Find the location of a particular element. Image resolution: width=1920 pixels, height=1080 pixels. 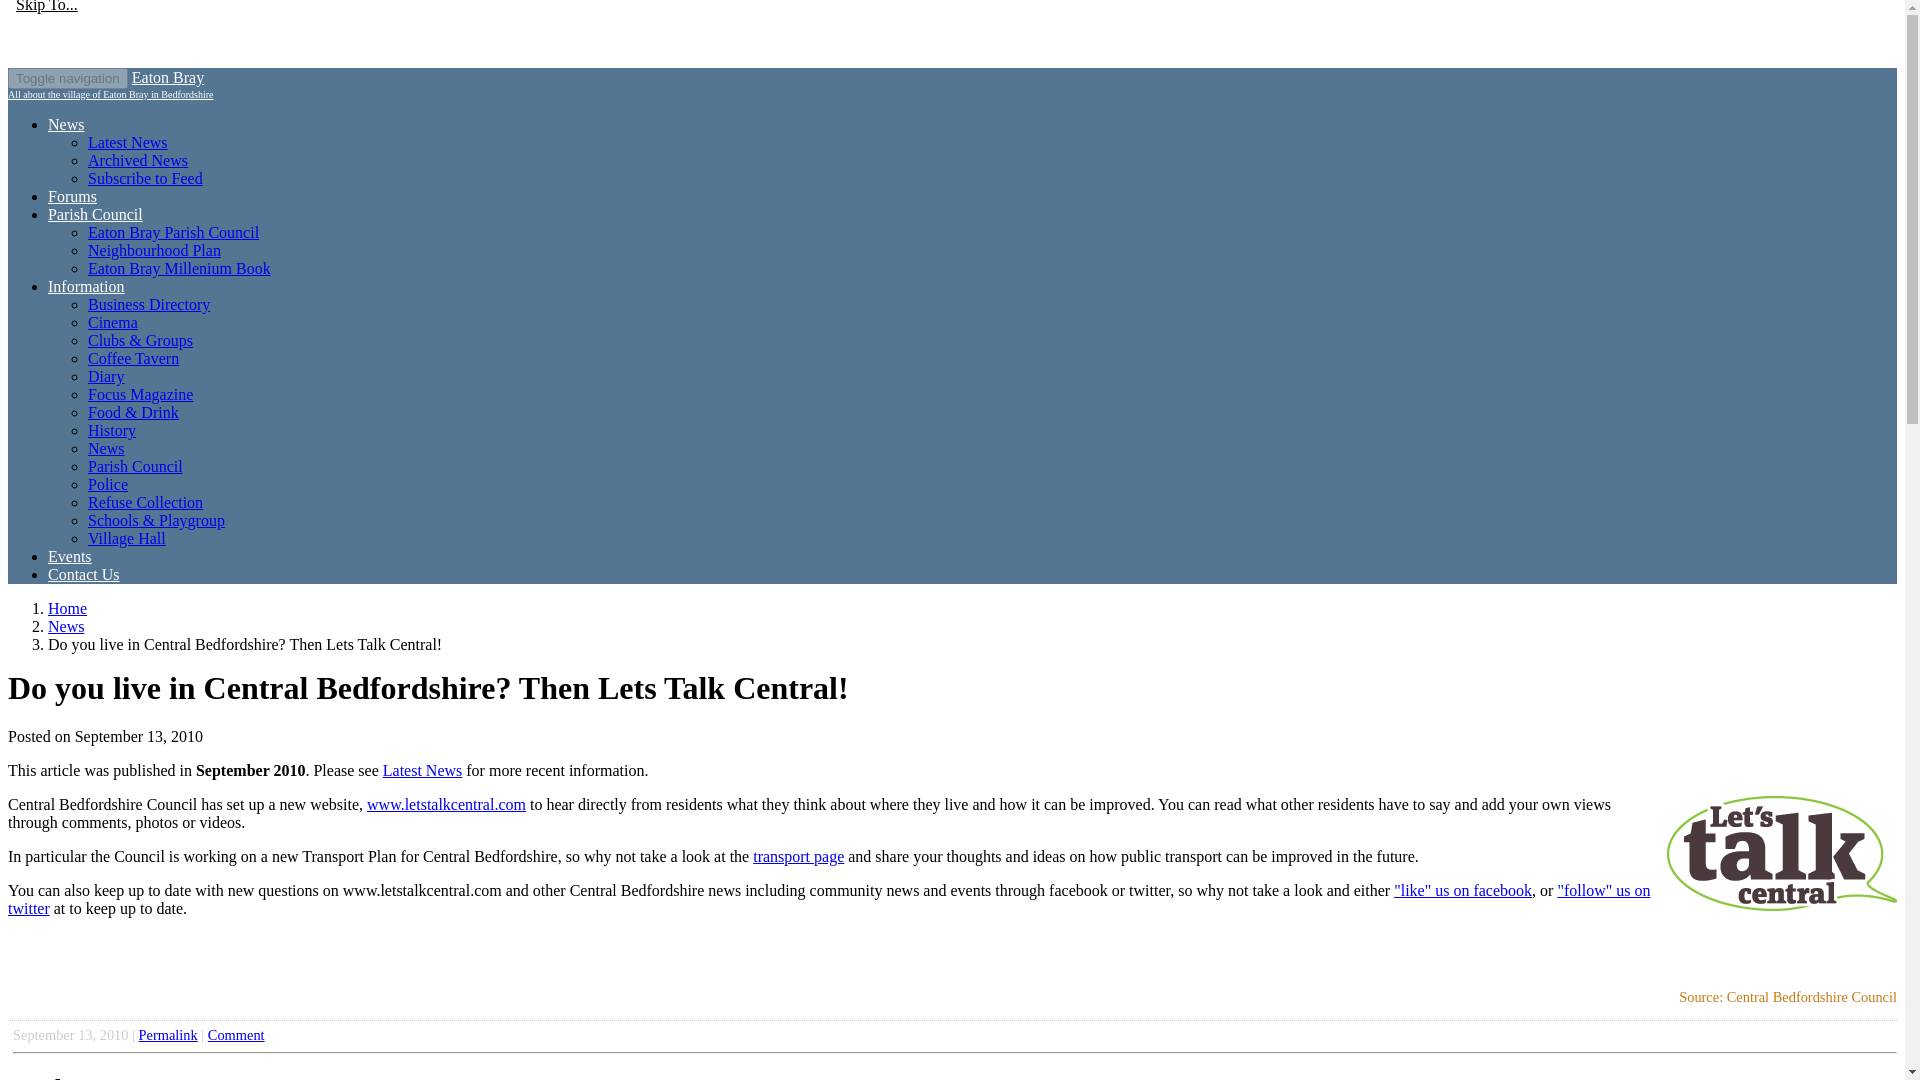

Eaton Bray Parish Council is located at coordinates (95, 214).